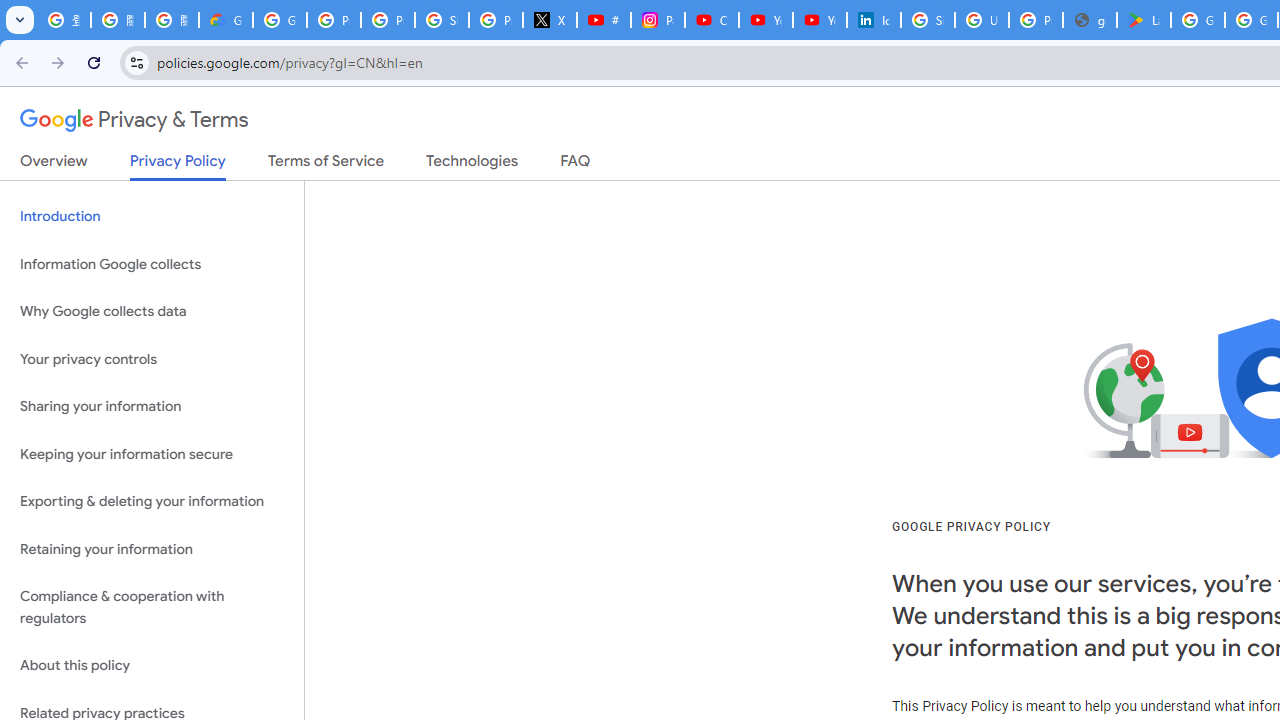 The image size is (1280, 720). Describe the element at coordinates (1090, 20) in the screenshot. I see `google_privacy_policy_en.pdf` at that location.